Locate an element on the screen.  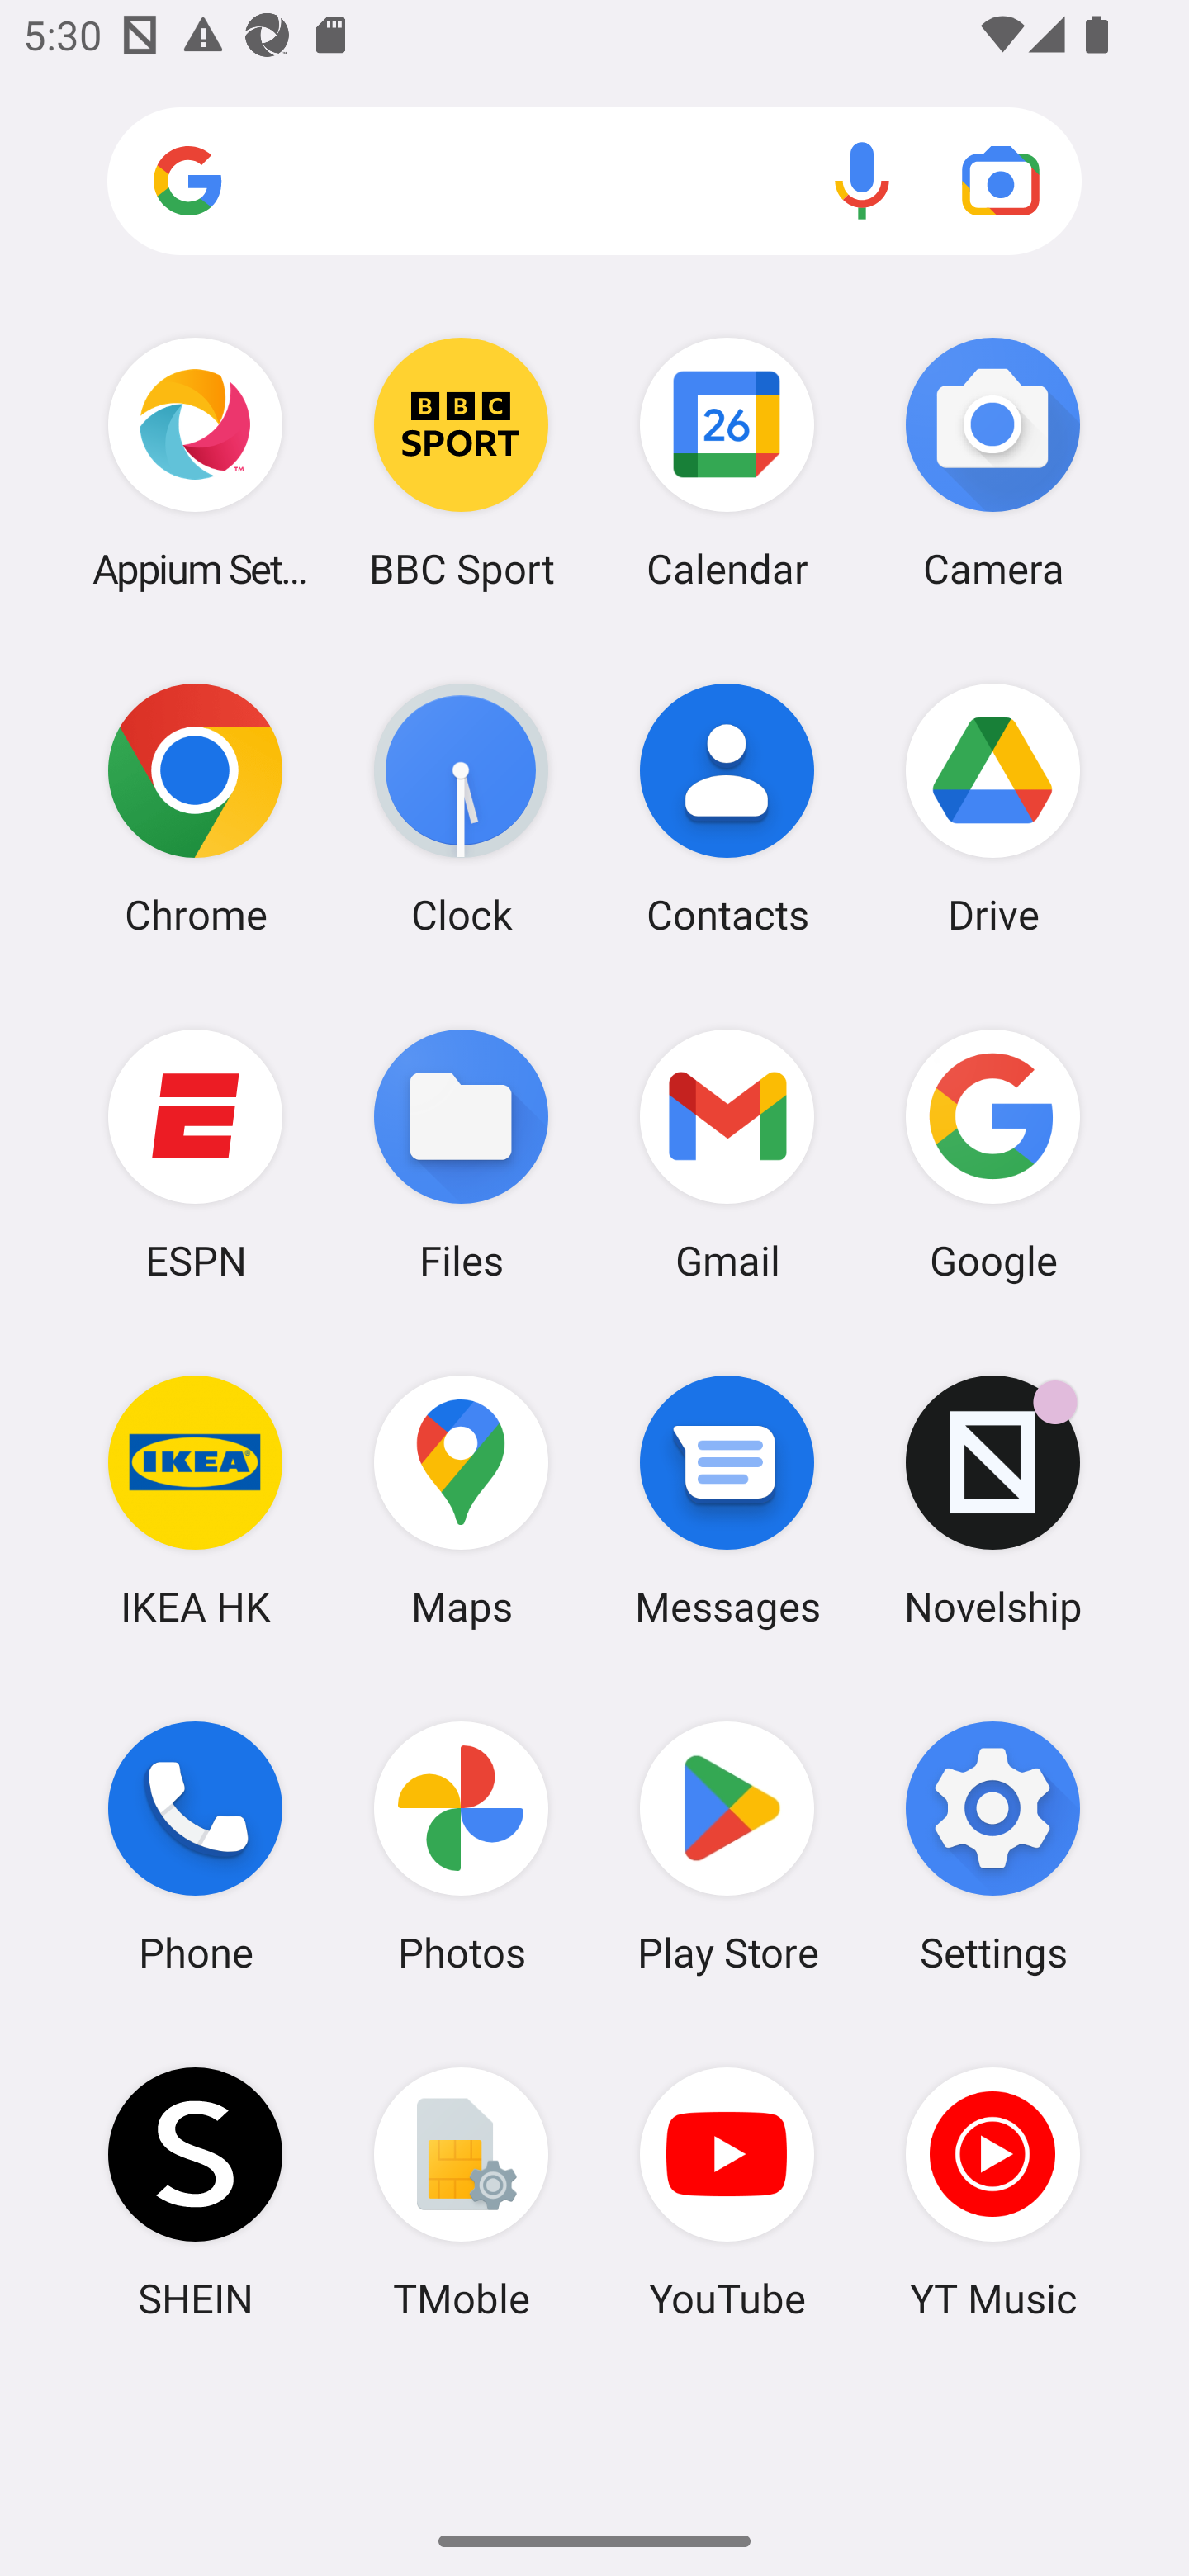
Drive is located at coordinates (992, 808).